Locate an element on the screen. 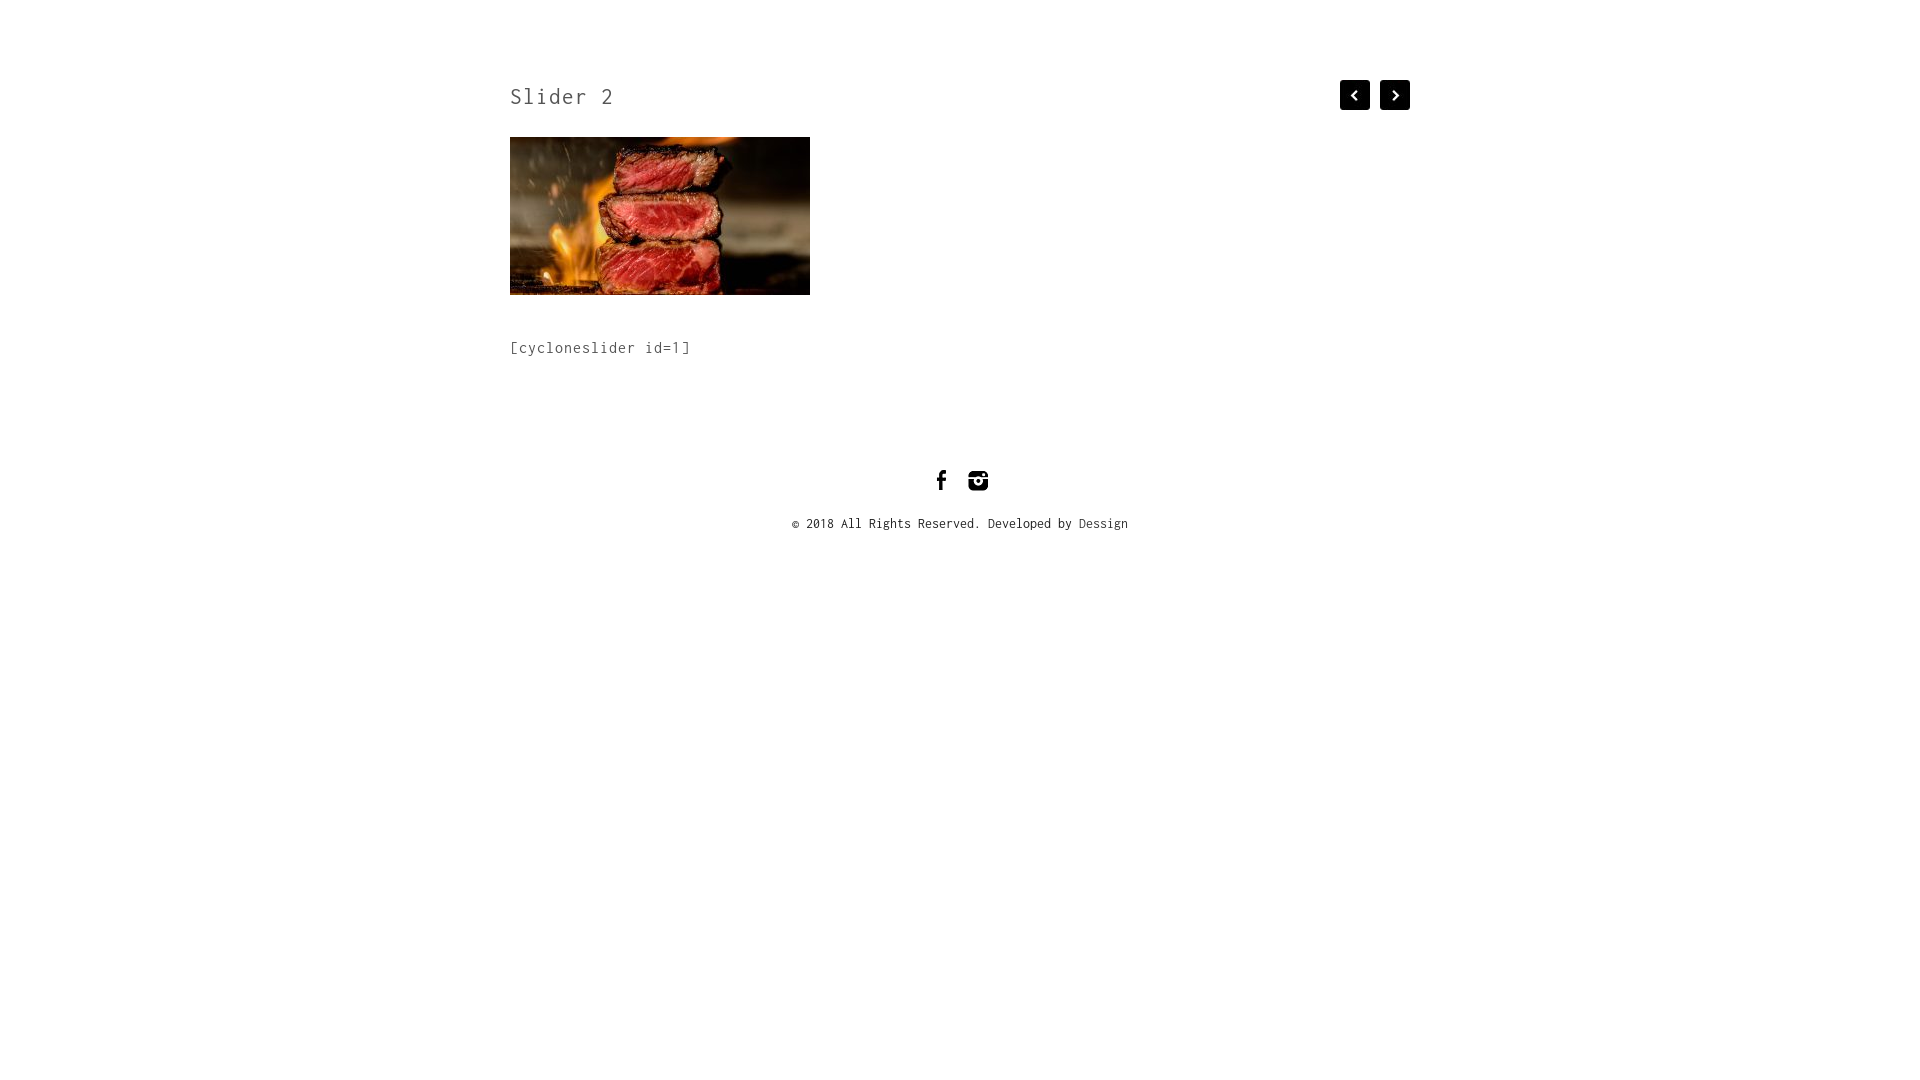 This screenshot has width=1920, height=1080. Dessign is located at coordinates (1104, 524).